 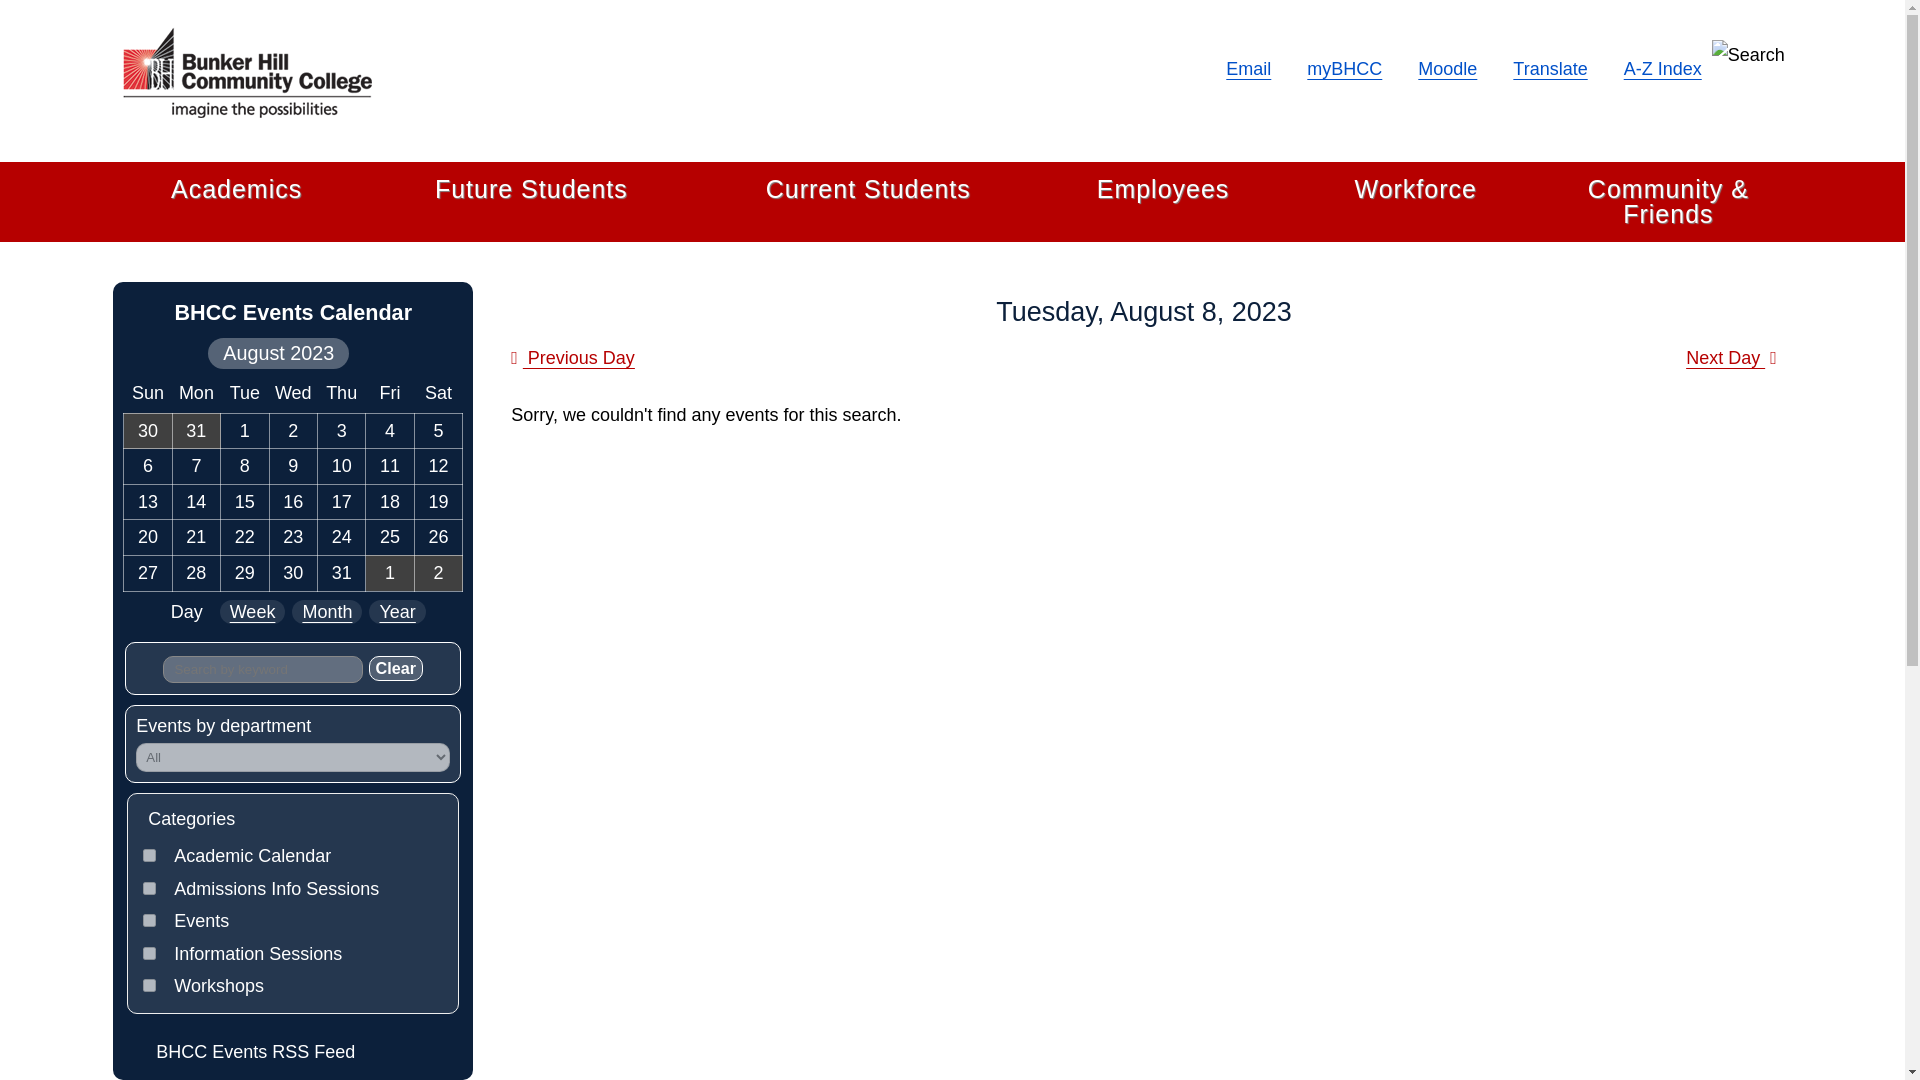 I want to click on Future Students, so click(x=531, y=190).